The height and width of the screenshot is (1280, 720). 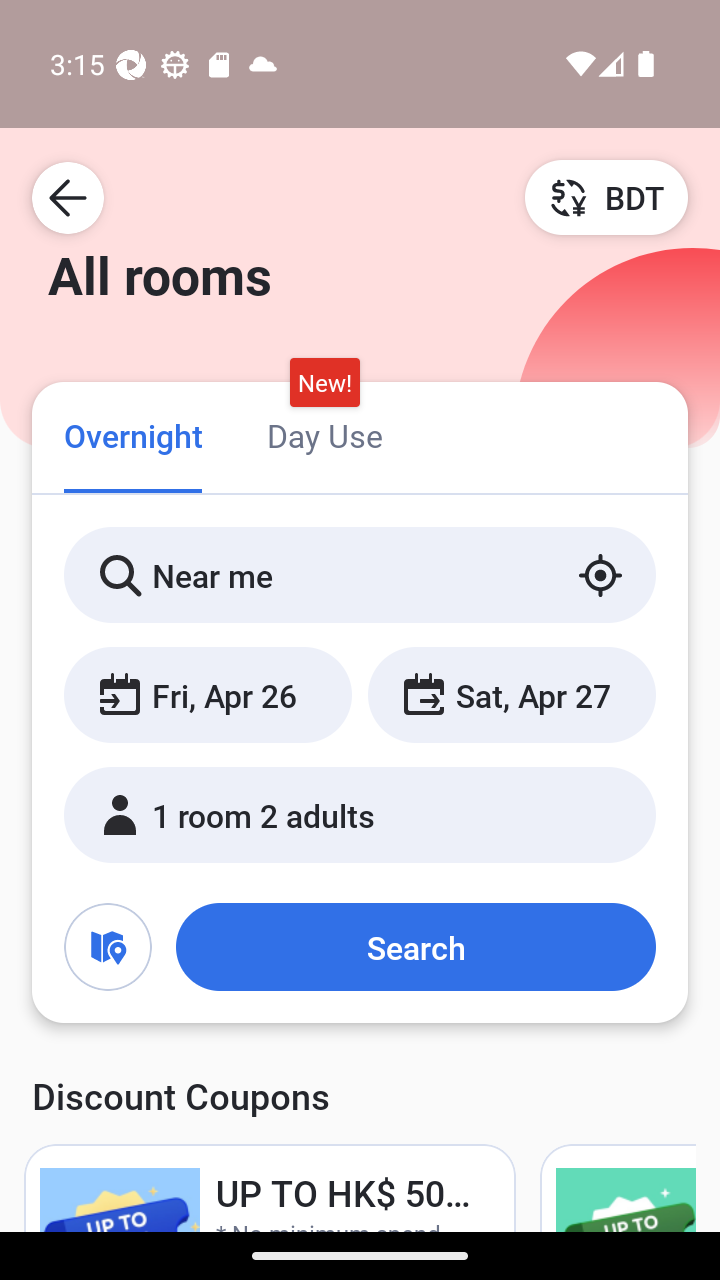 I want to click on BDT, so click(x=606, y=197).